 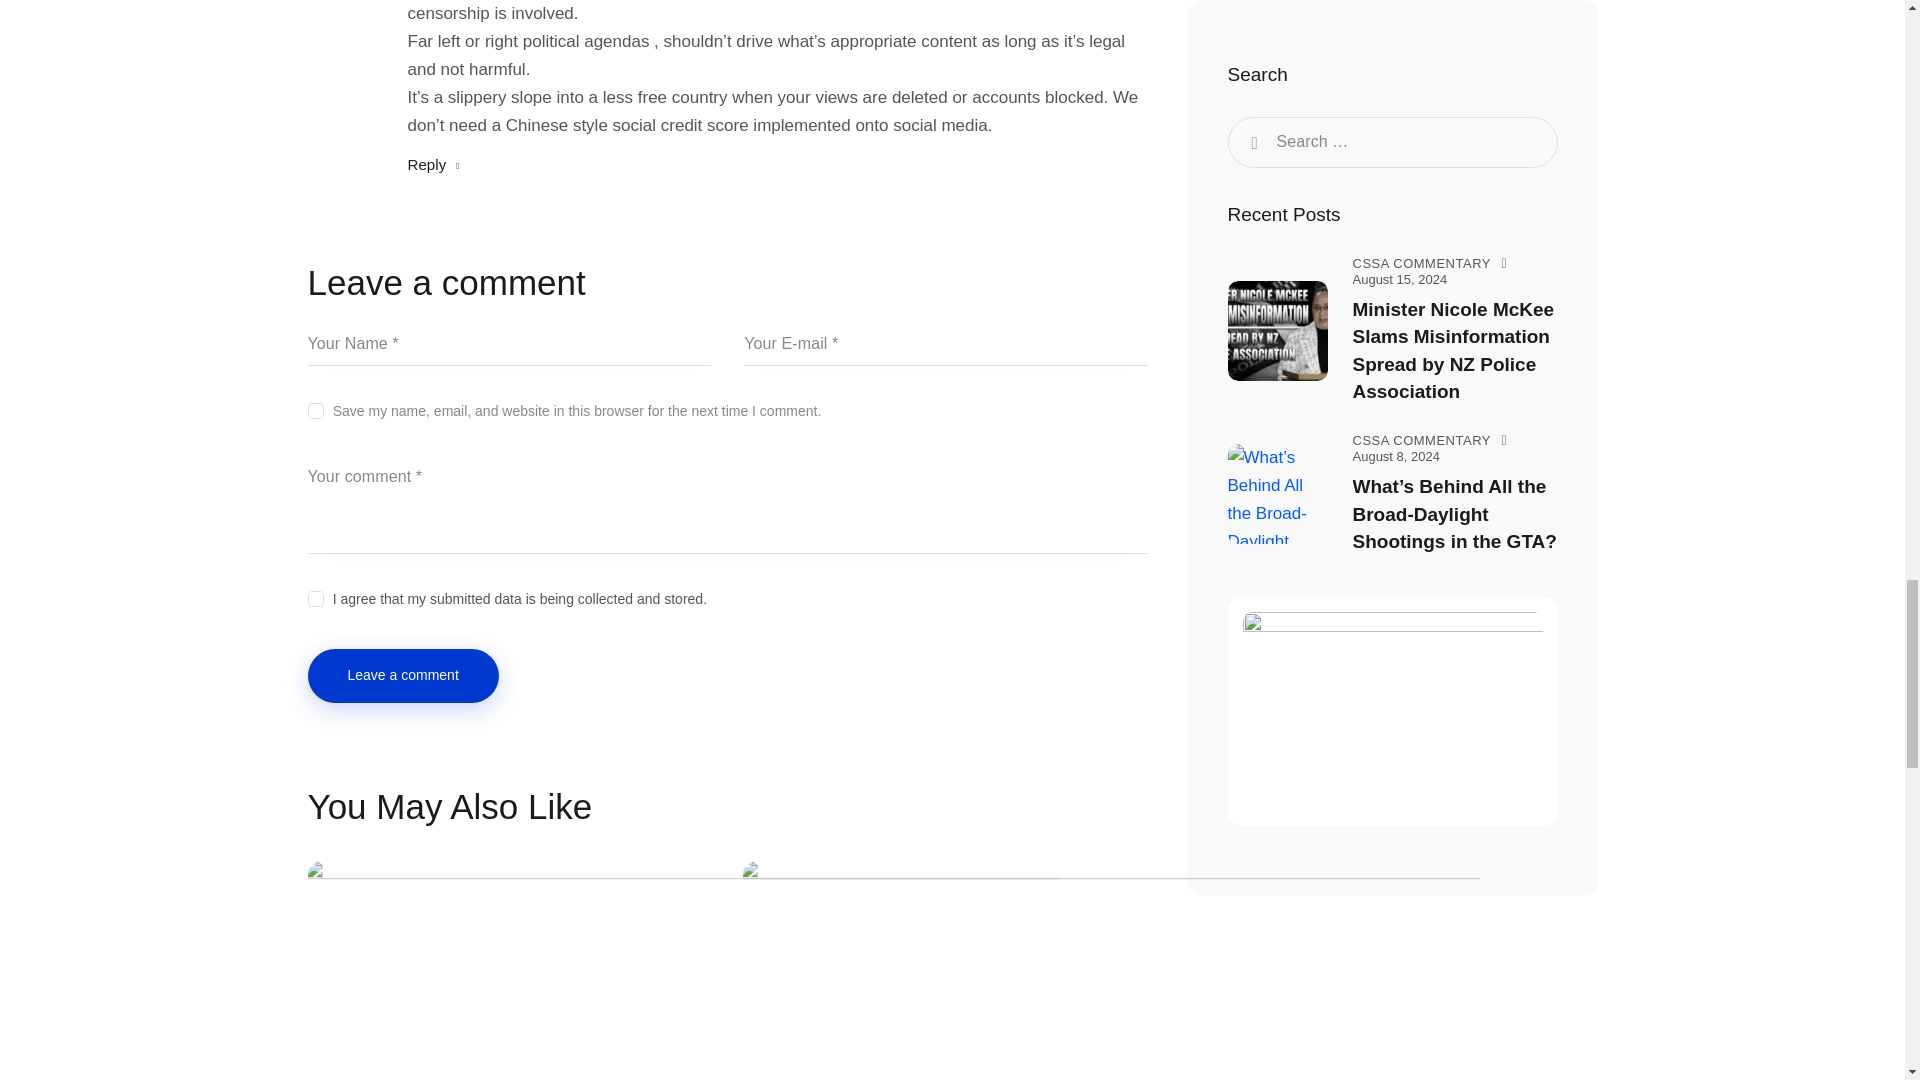 I want to click on 1, so click(x=728, y=594).